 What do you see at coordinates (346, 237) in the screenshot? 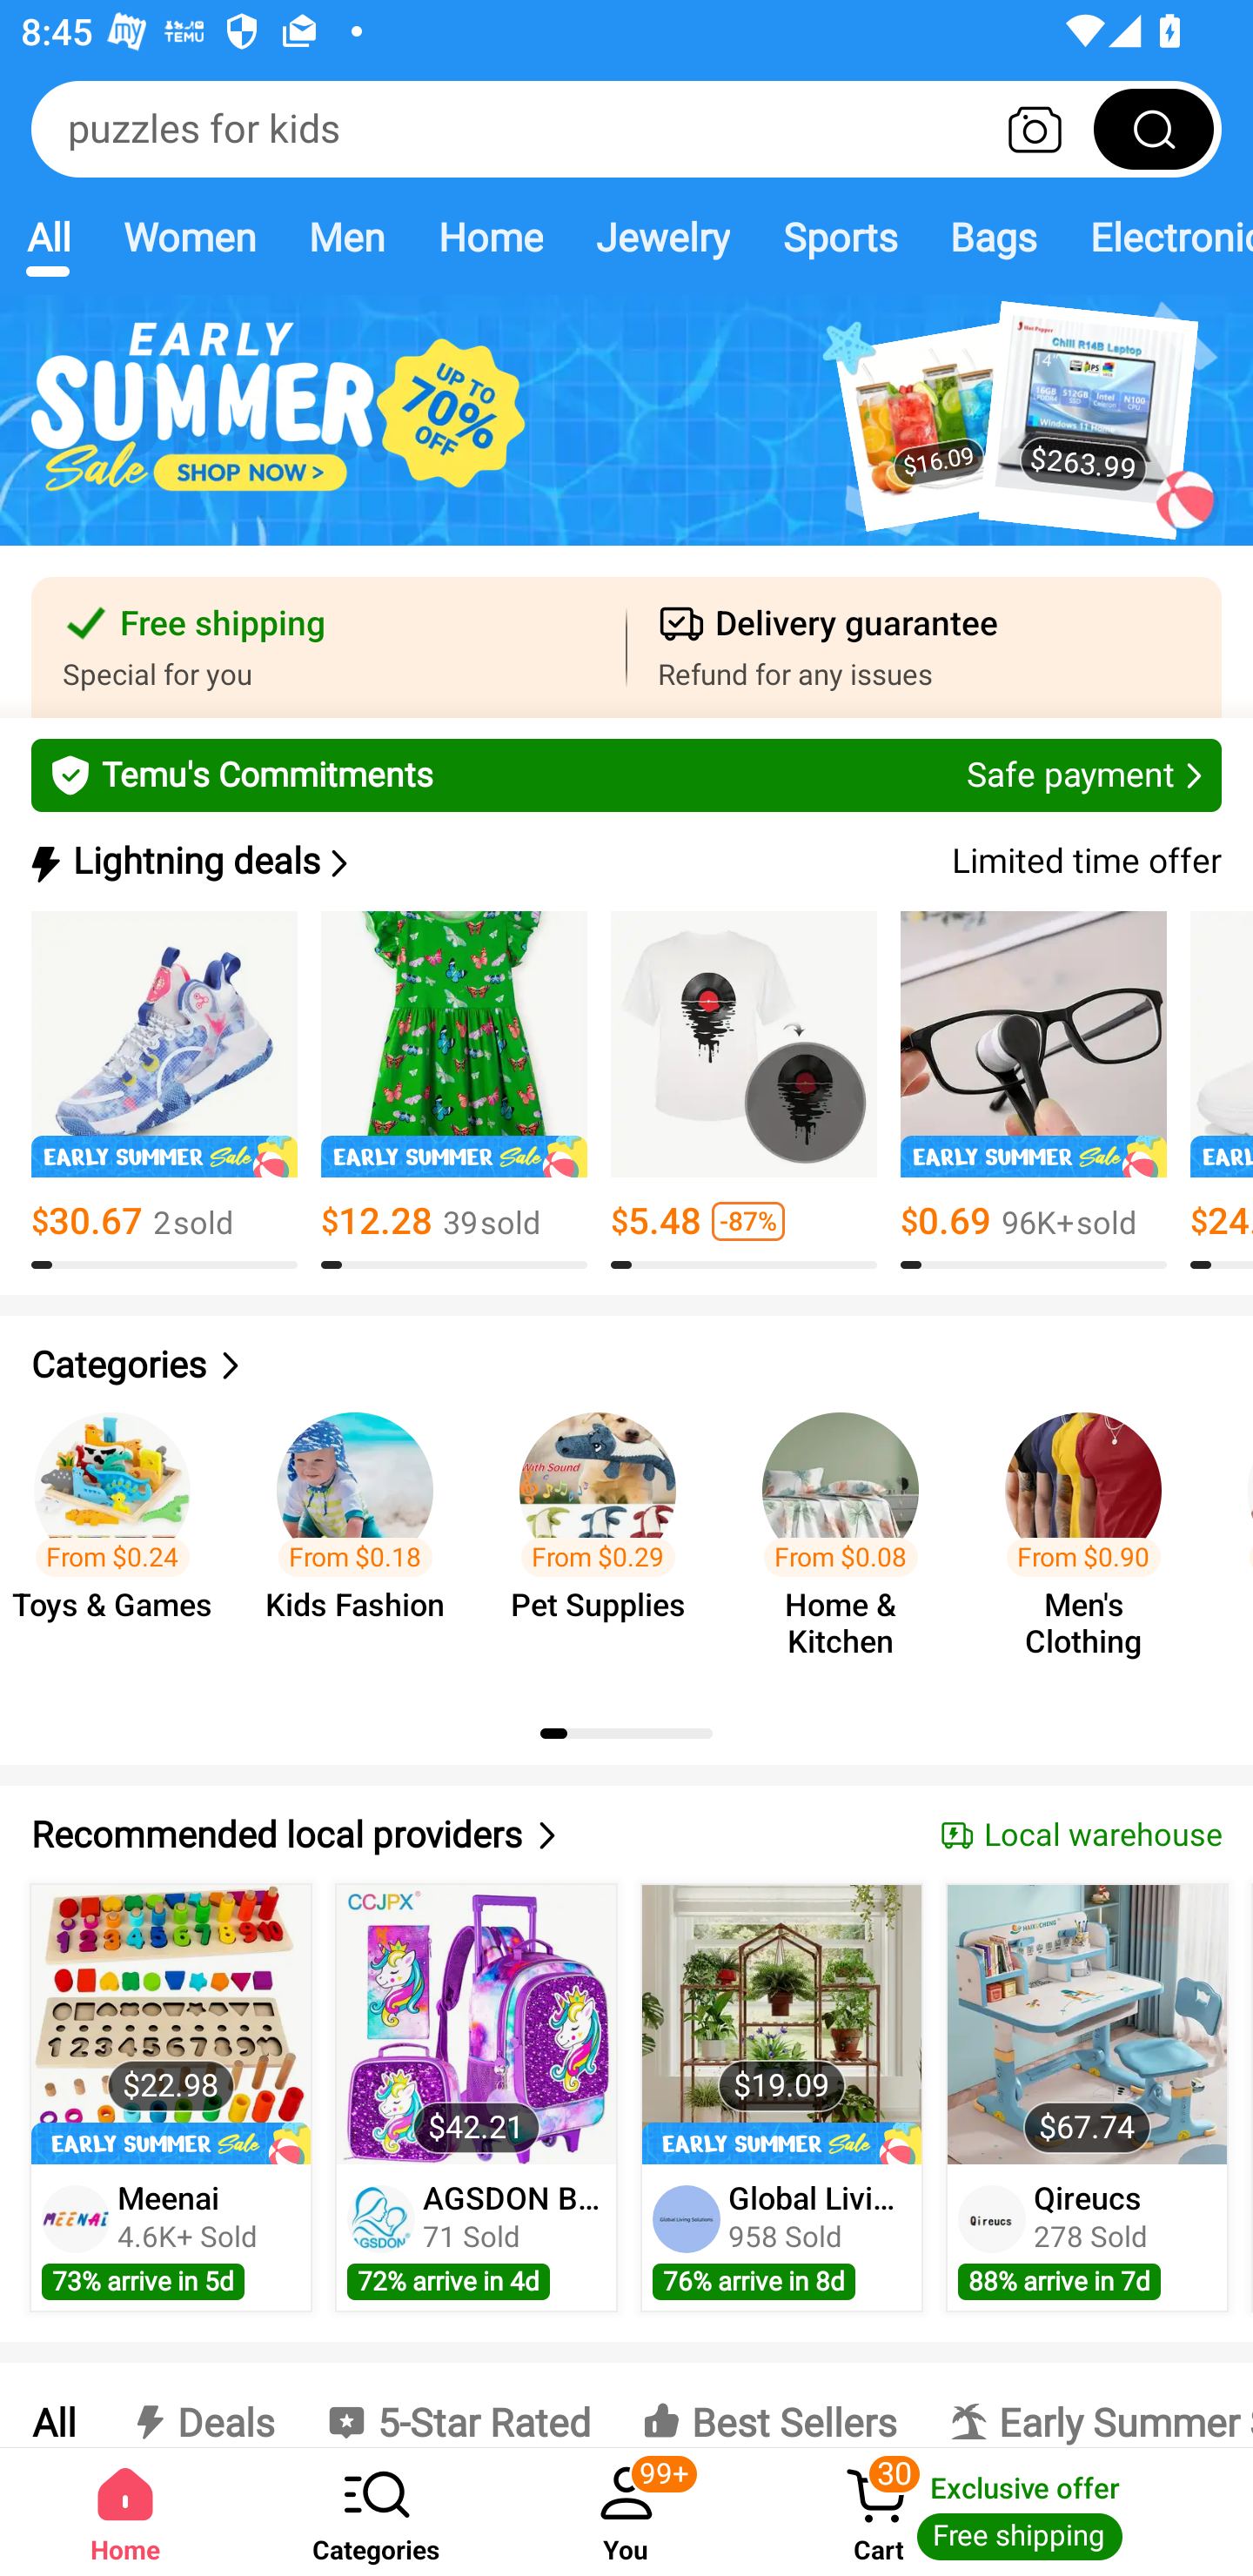
I see `Men` at bounding box center [346, 237].